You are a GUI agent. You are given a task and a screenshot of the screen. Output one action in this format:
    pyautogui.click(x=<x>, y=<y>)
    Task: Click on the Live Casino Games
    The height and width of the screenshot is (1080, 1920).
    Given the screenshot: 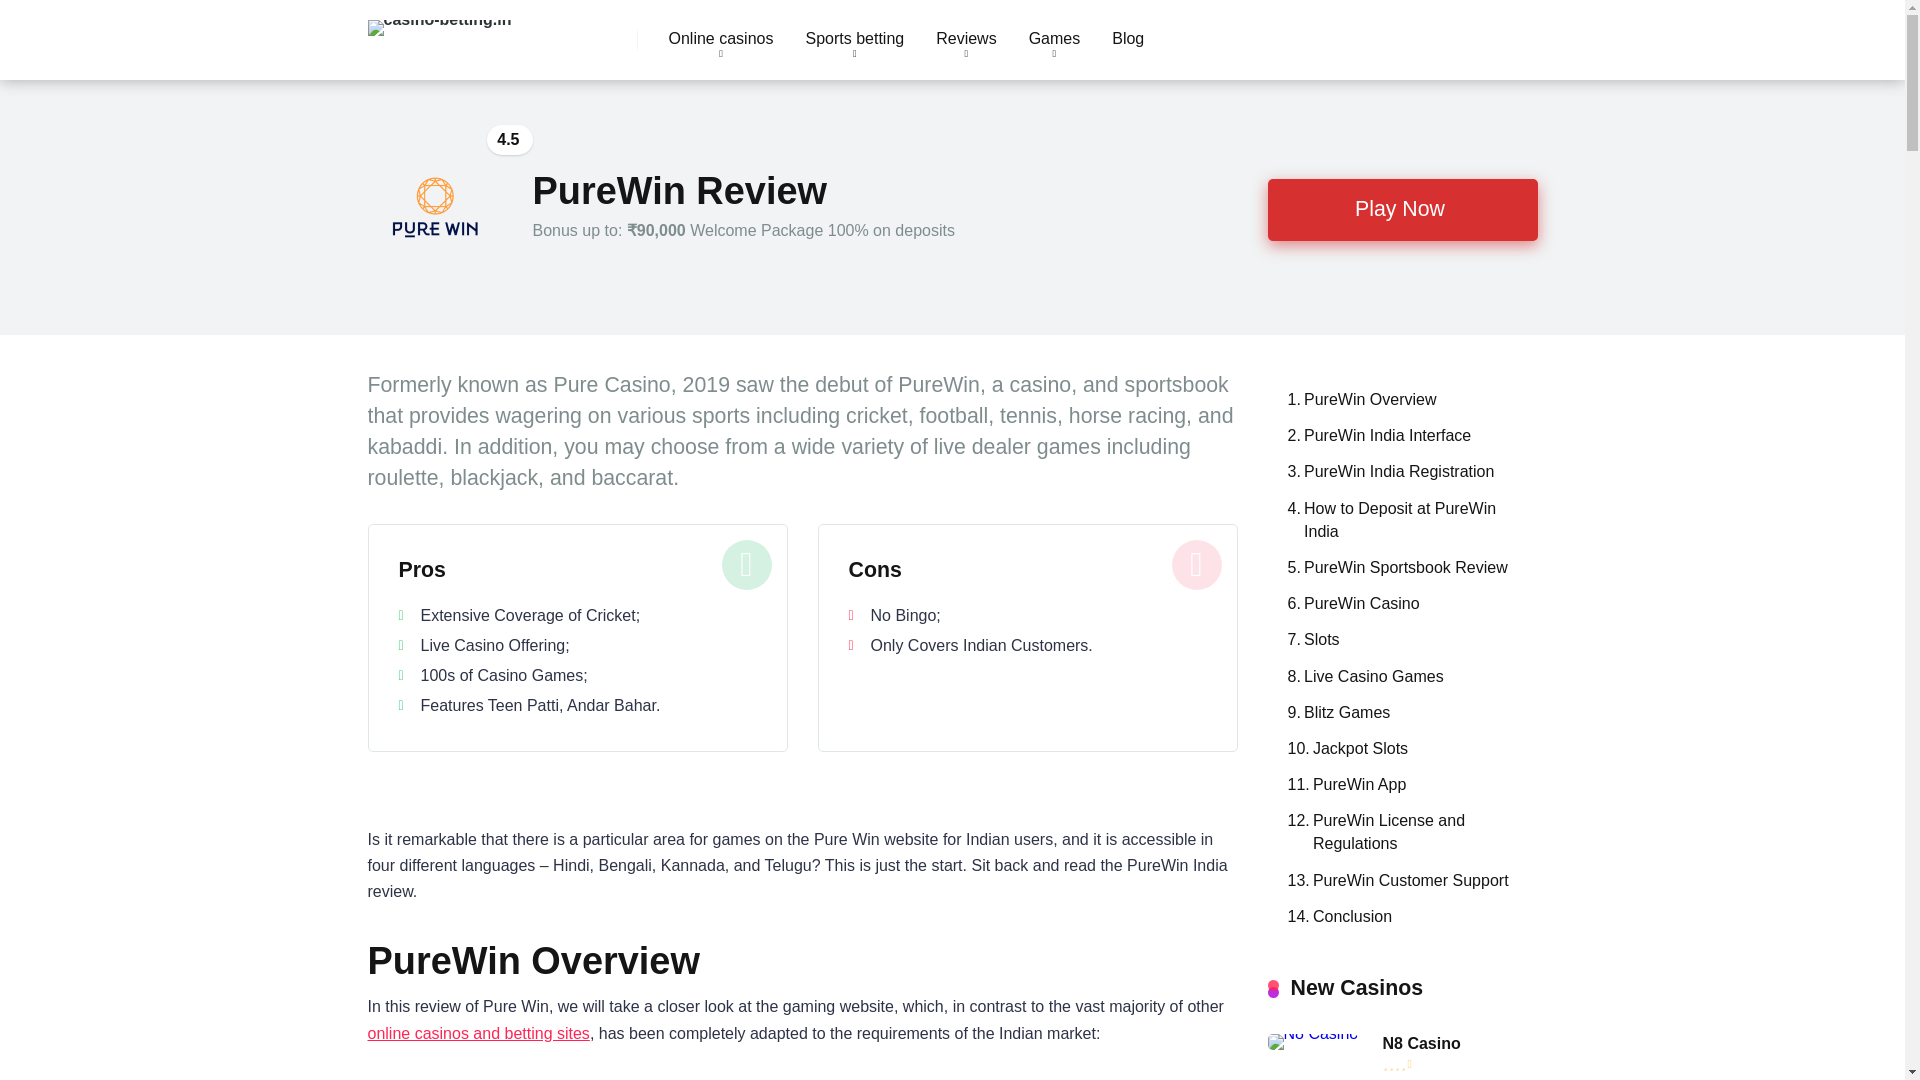 What is the action you would take?
    pyautogui.click(x=1360, y=674)
    